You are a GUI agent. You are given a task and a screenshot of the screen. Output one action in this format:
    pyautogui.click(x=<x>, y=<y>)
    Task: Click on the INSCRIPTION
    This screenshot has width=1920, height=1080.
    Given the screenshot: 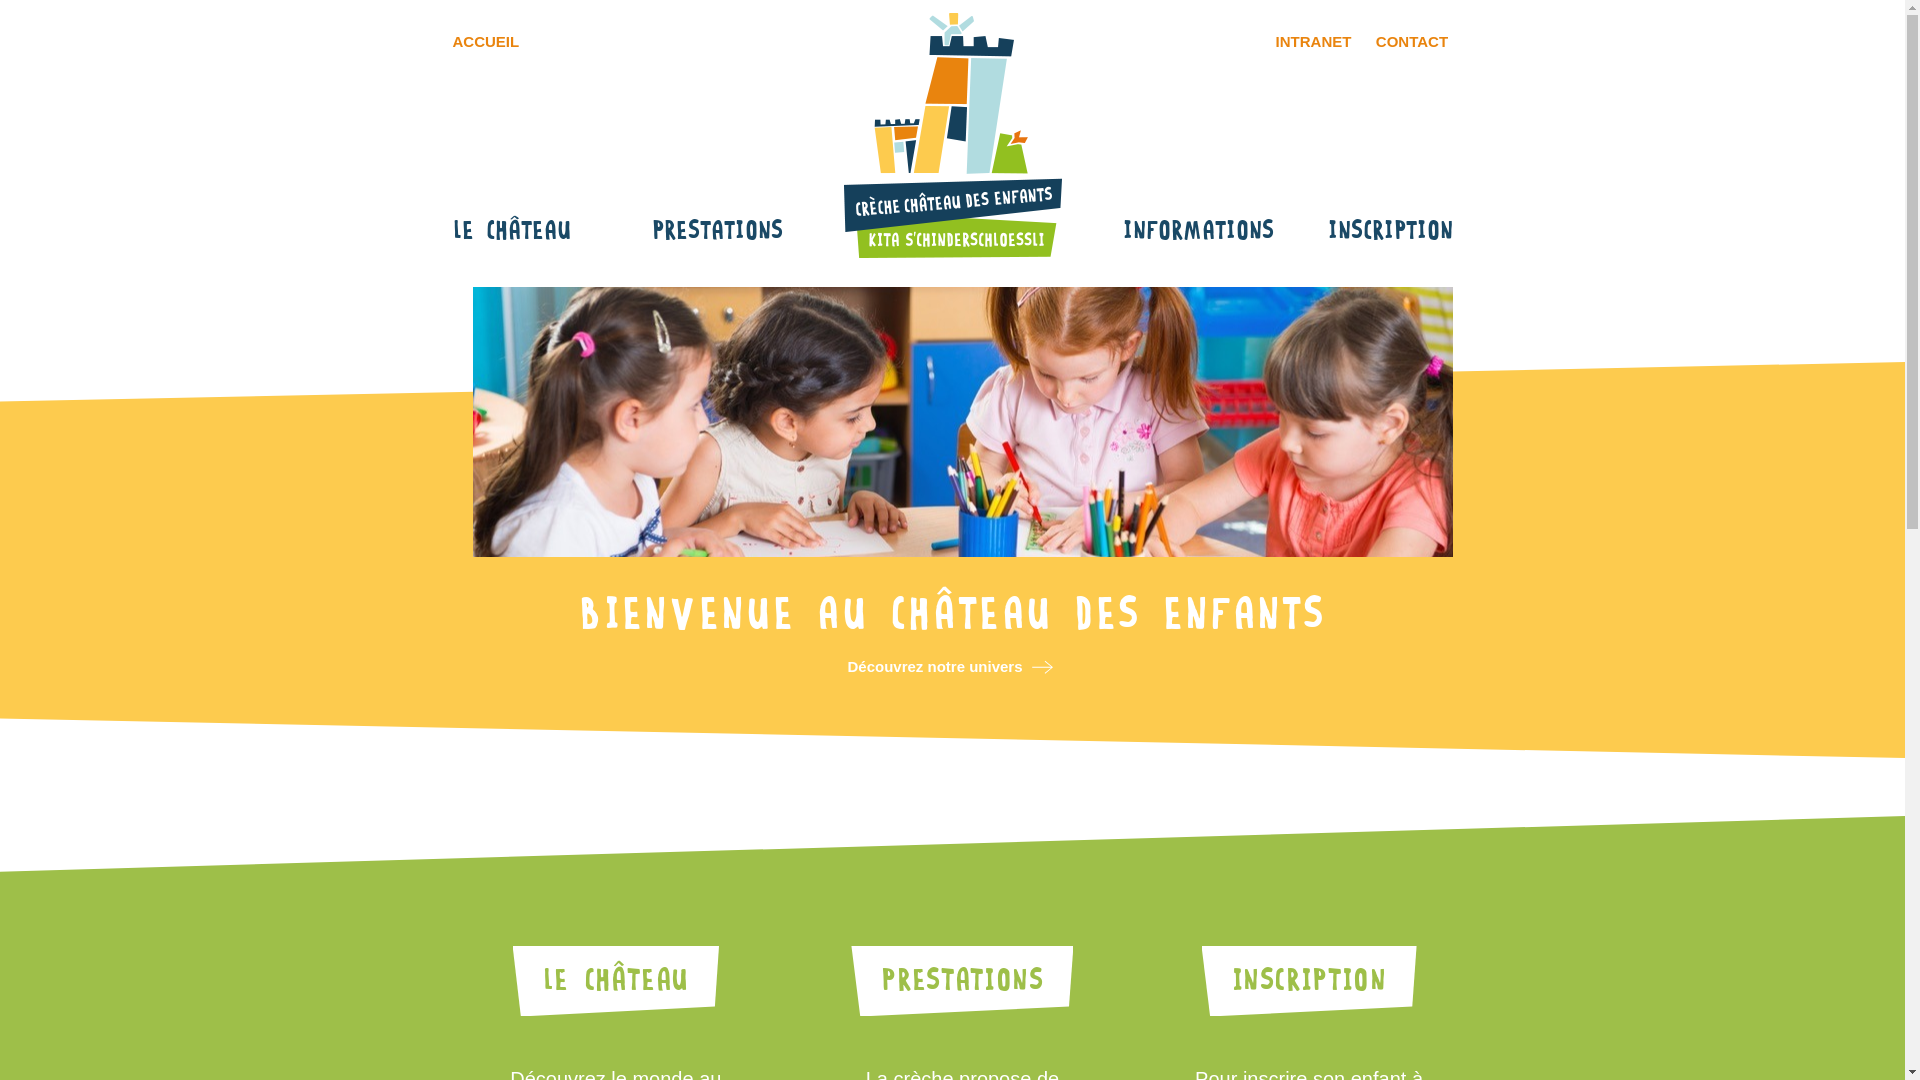 What is the action you would take?
    pyautogui.click(x=1390, y=232)
    